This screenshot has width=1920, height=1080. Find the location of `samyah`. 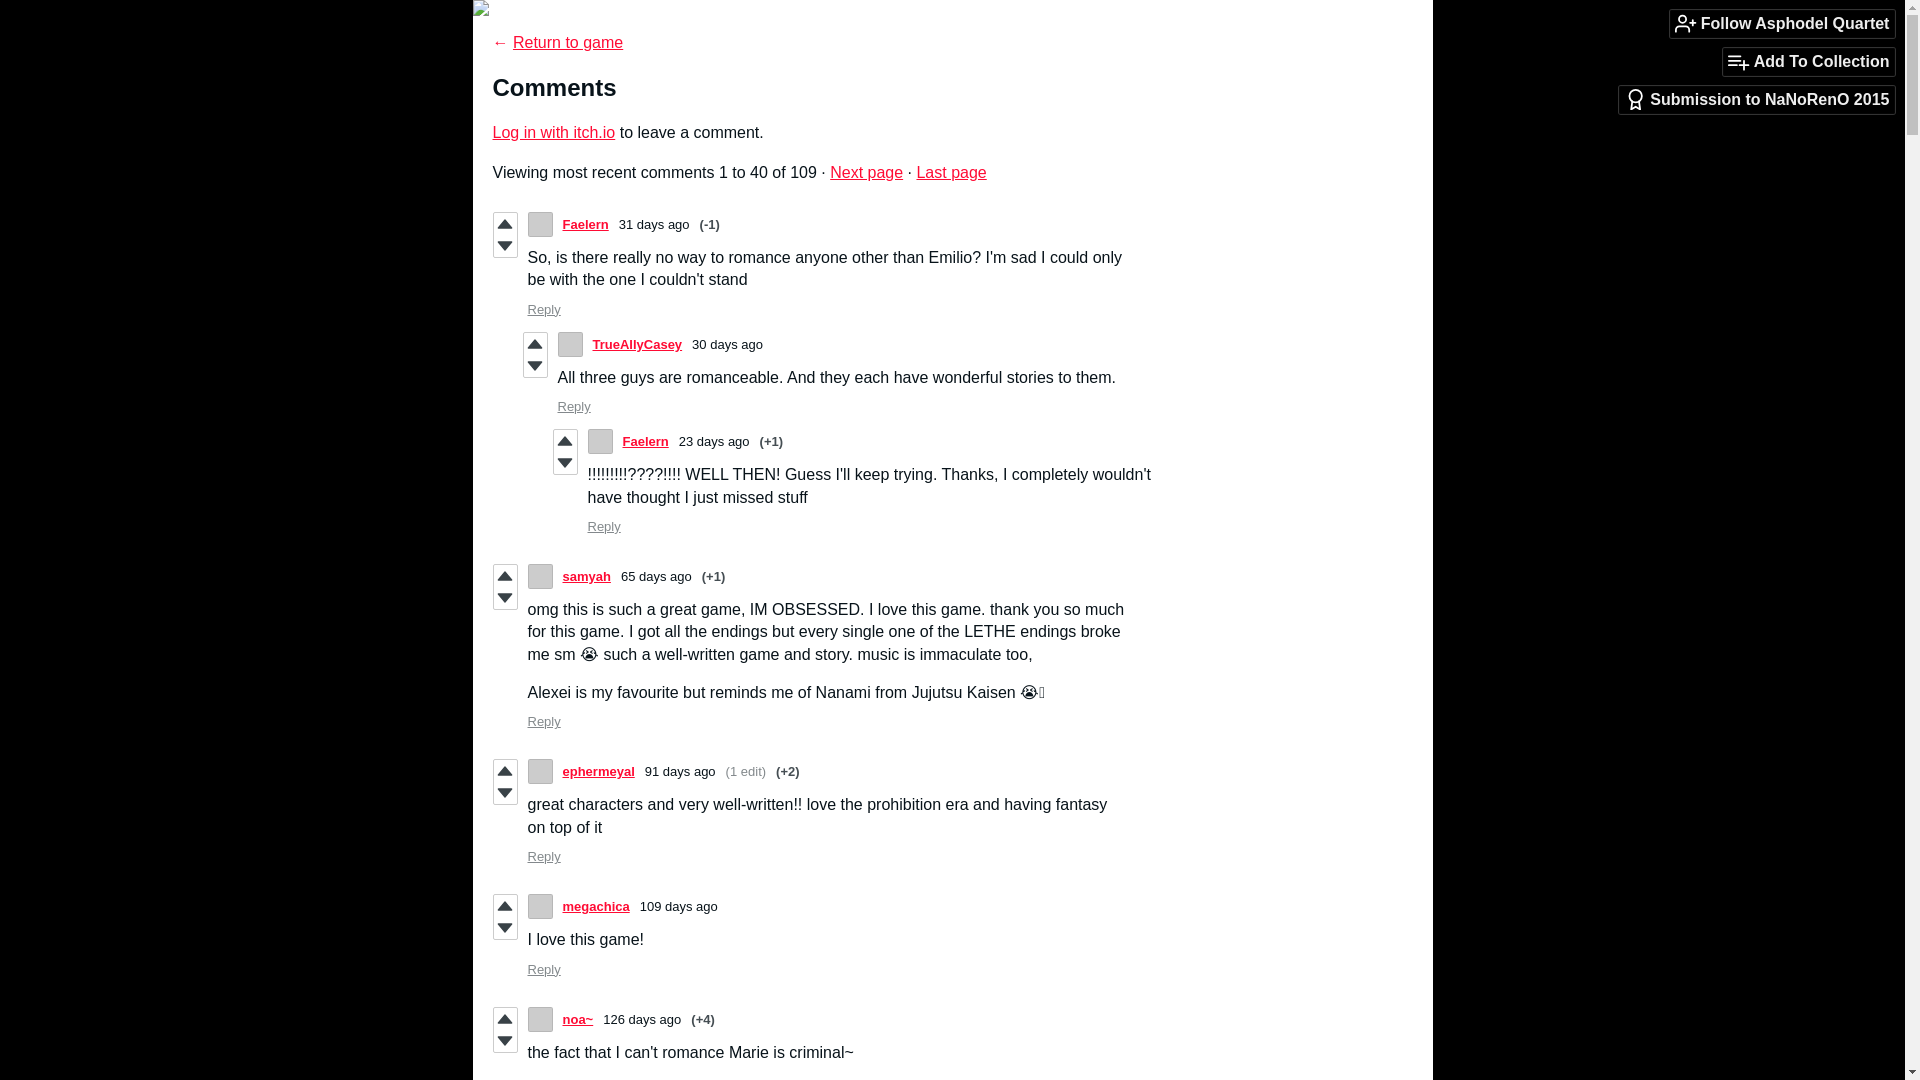

samyah is located at coordinates (586, 576).